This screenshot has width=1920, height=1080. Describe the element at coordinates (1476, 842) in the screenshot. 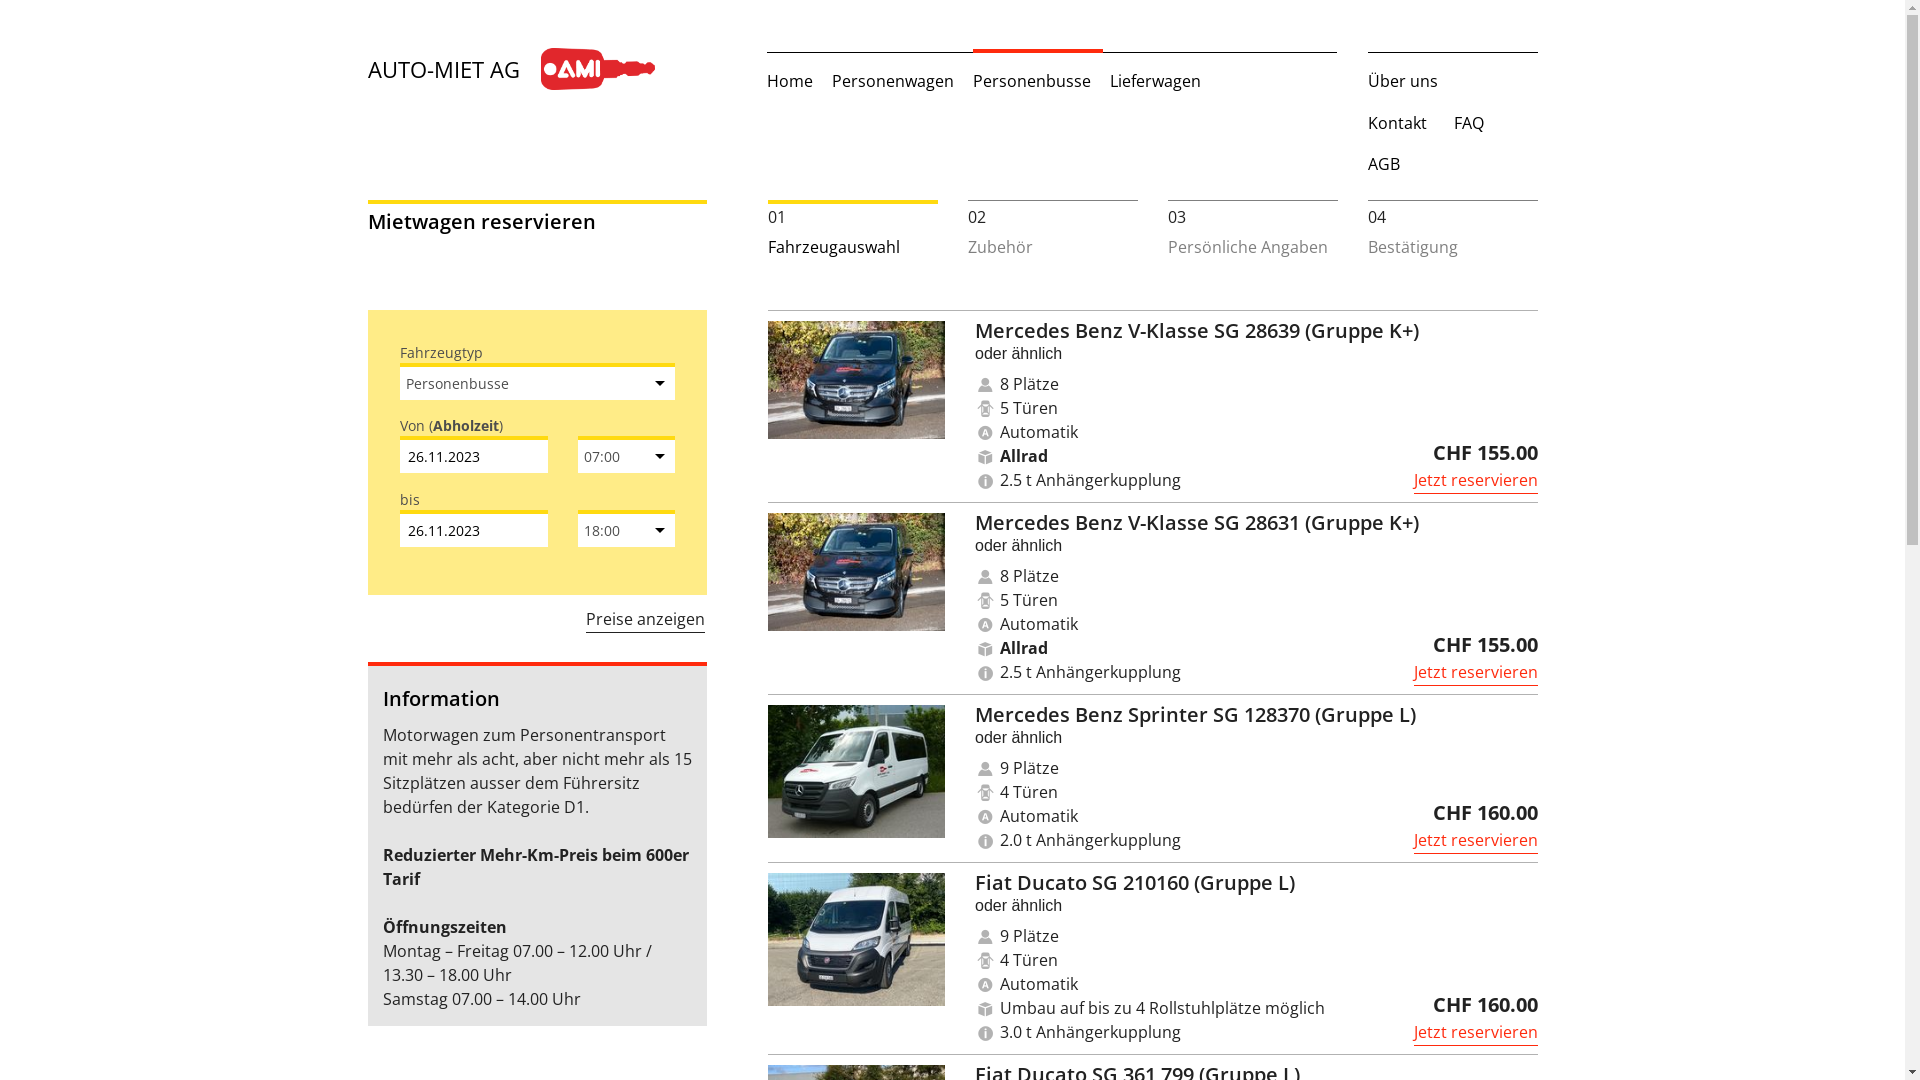

I see `Jetzt reservieren` at that location.